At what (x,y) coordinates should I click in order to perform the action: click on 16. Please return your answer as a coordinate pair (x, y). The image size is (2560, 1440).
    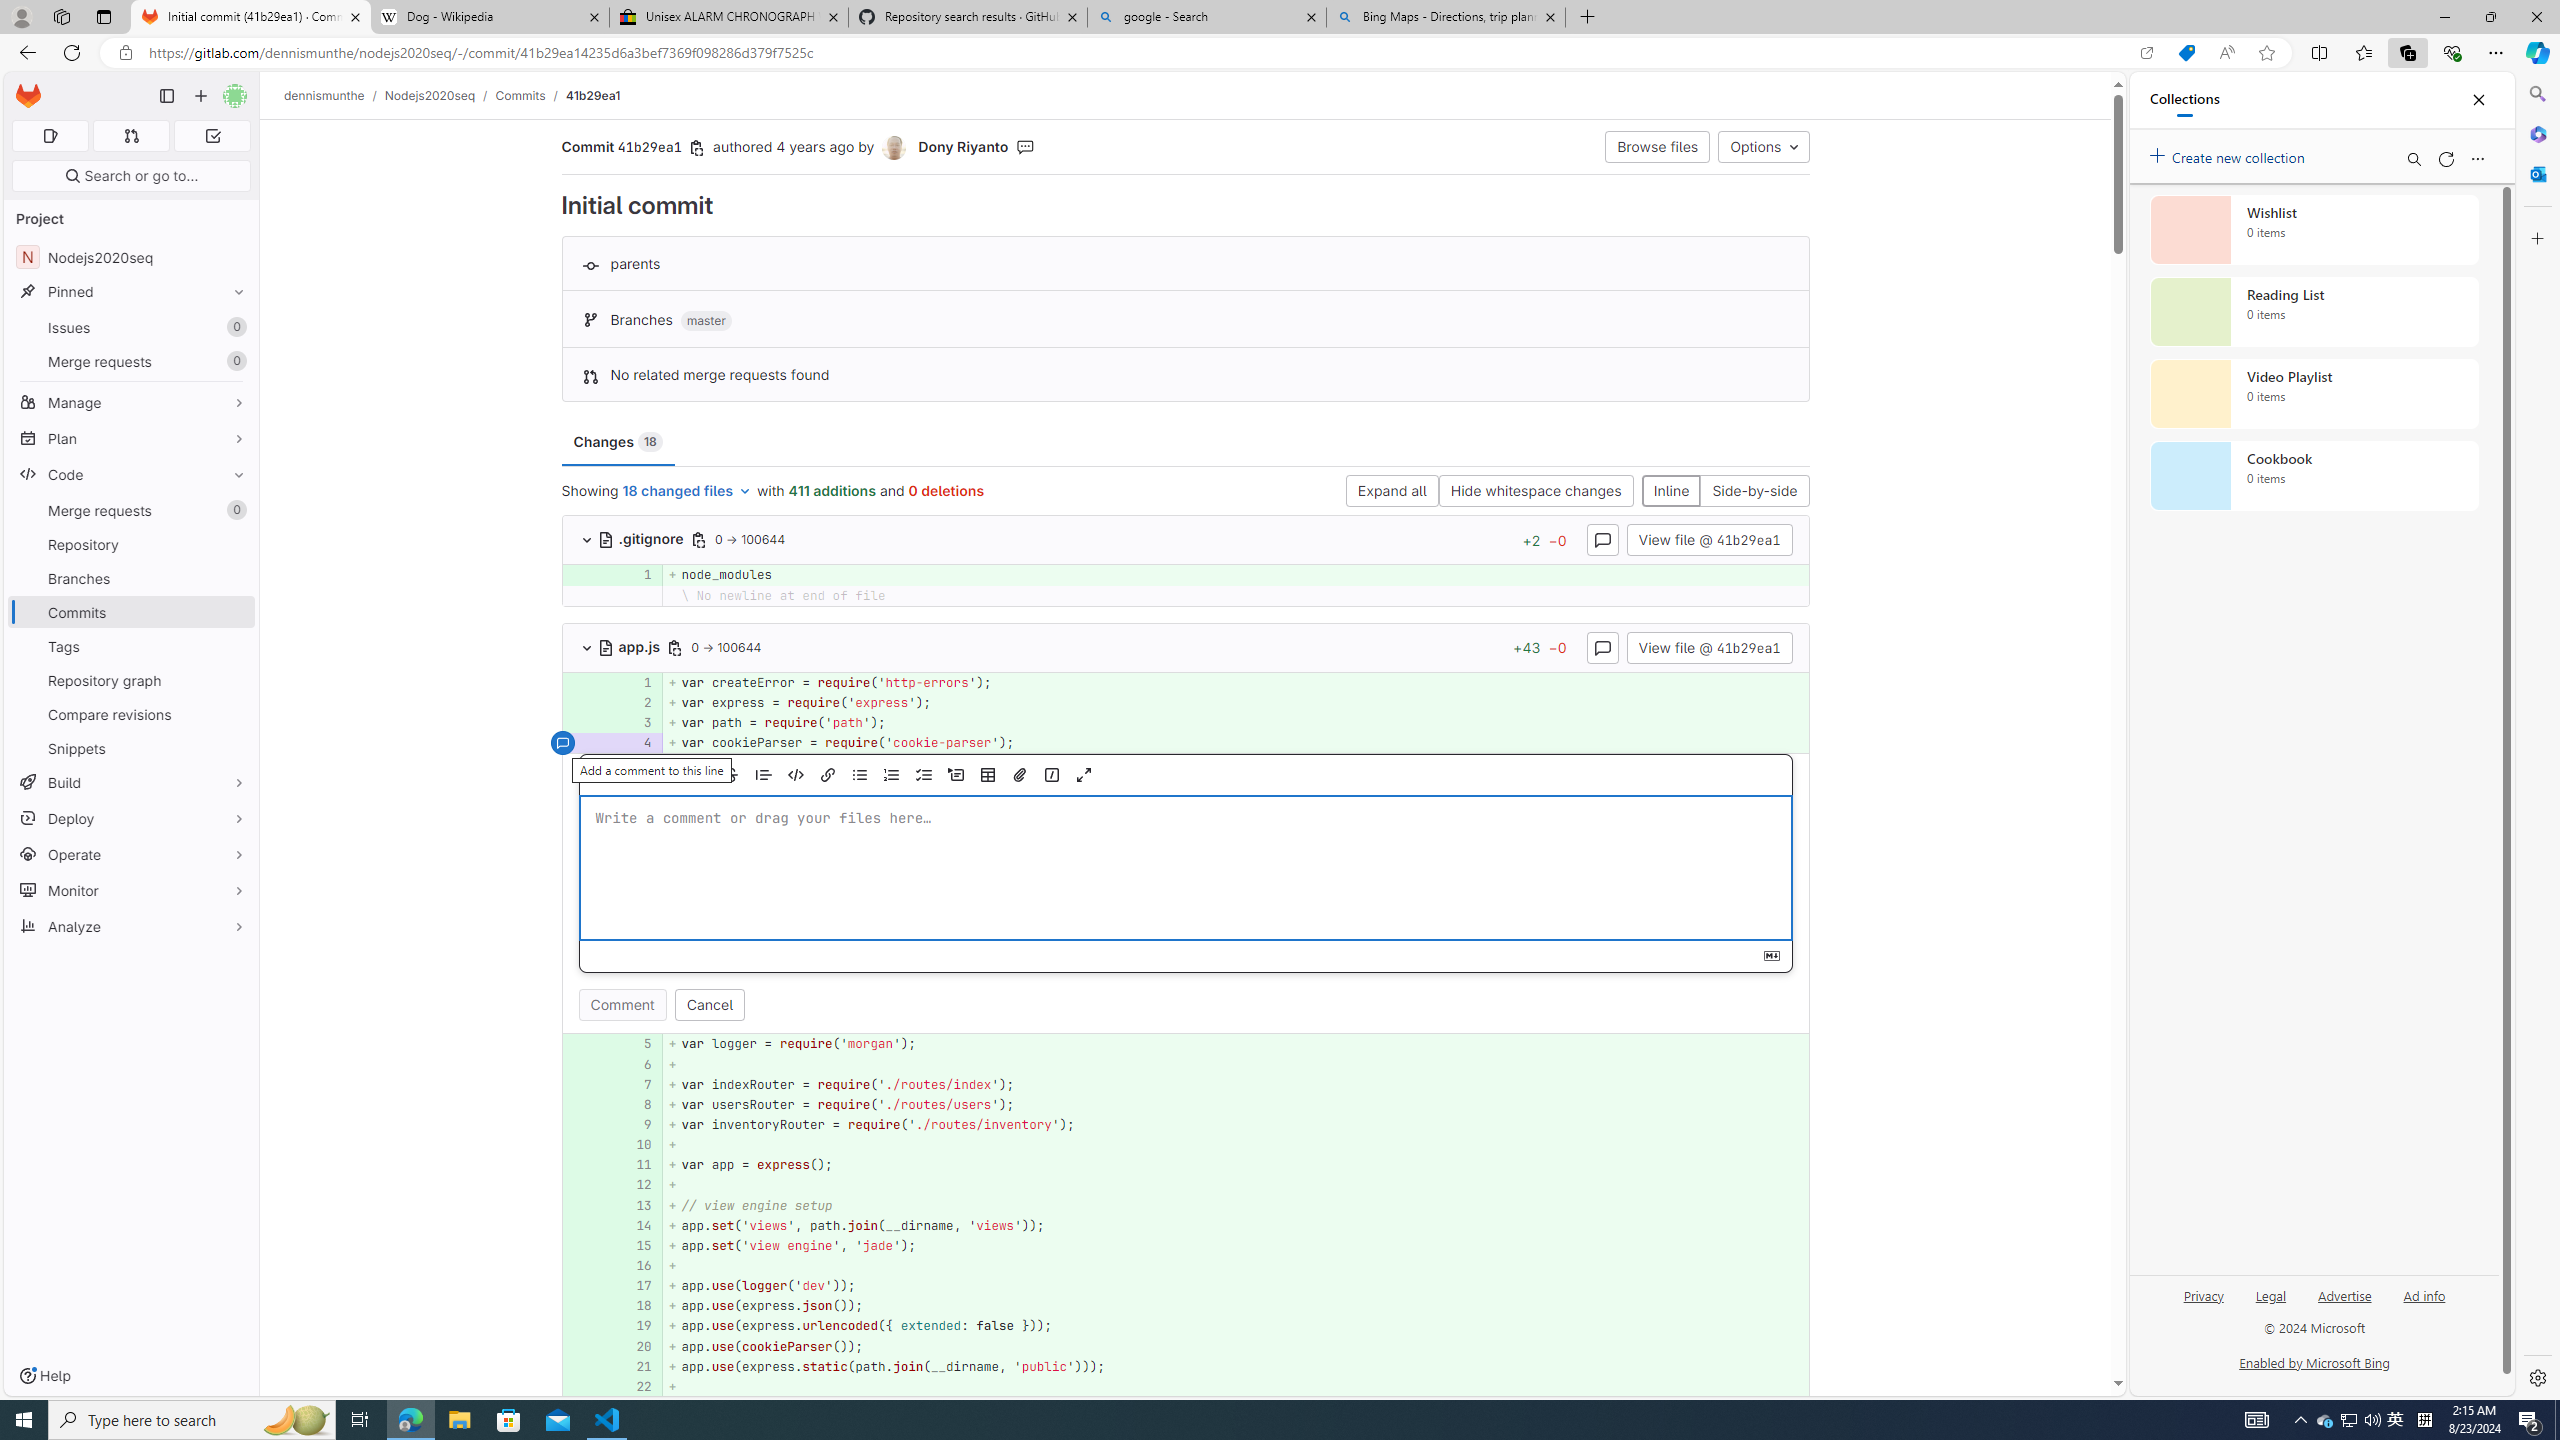
    Looking at the image, I should click on (637, 1266).